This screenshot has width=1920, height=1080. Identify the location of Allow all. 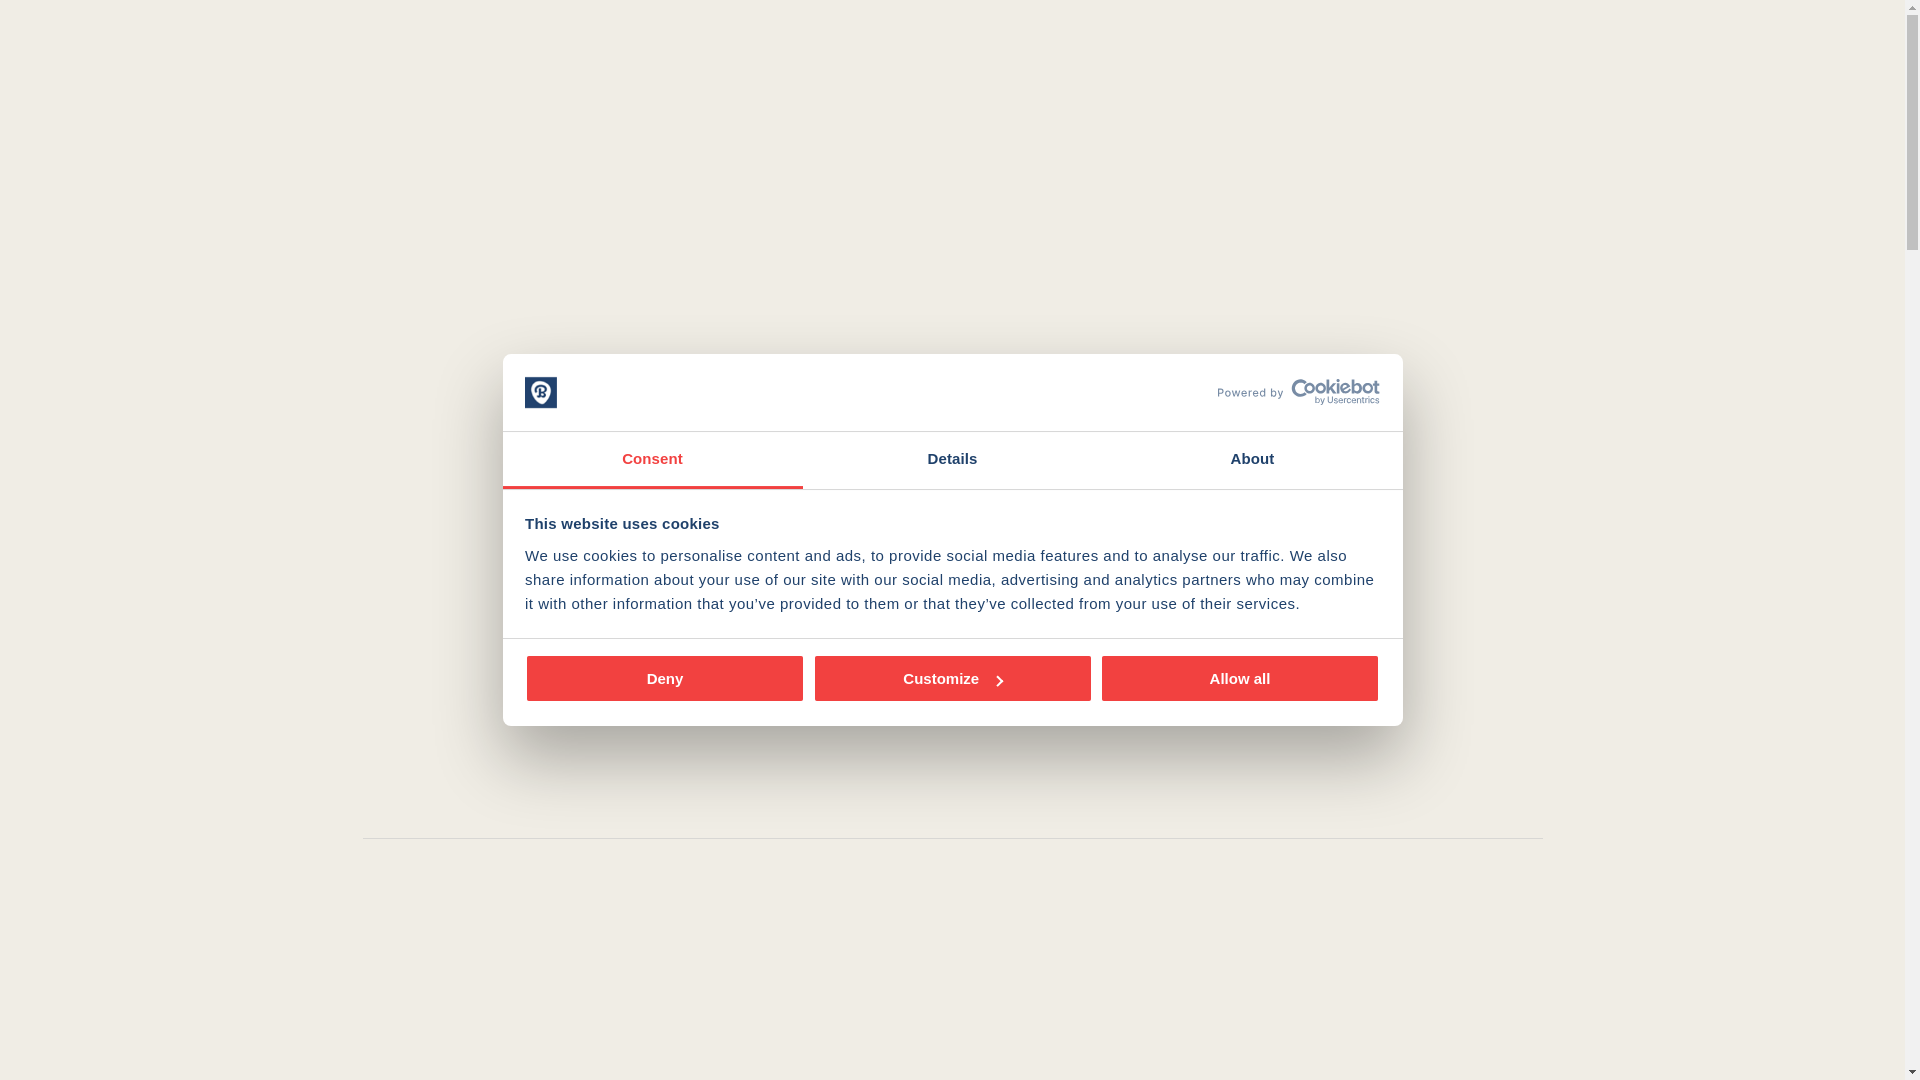
(1240, 678).